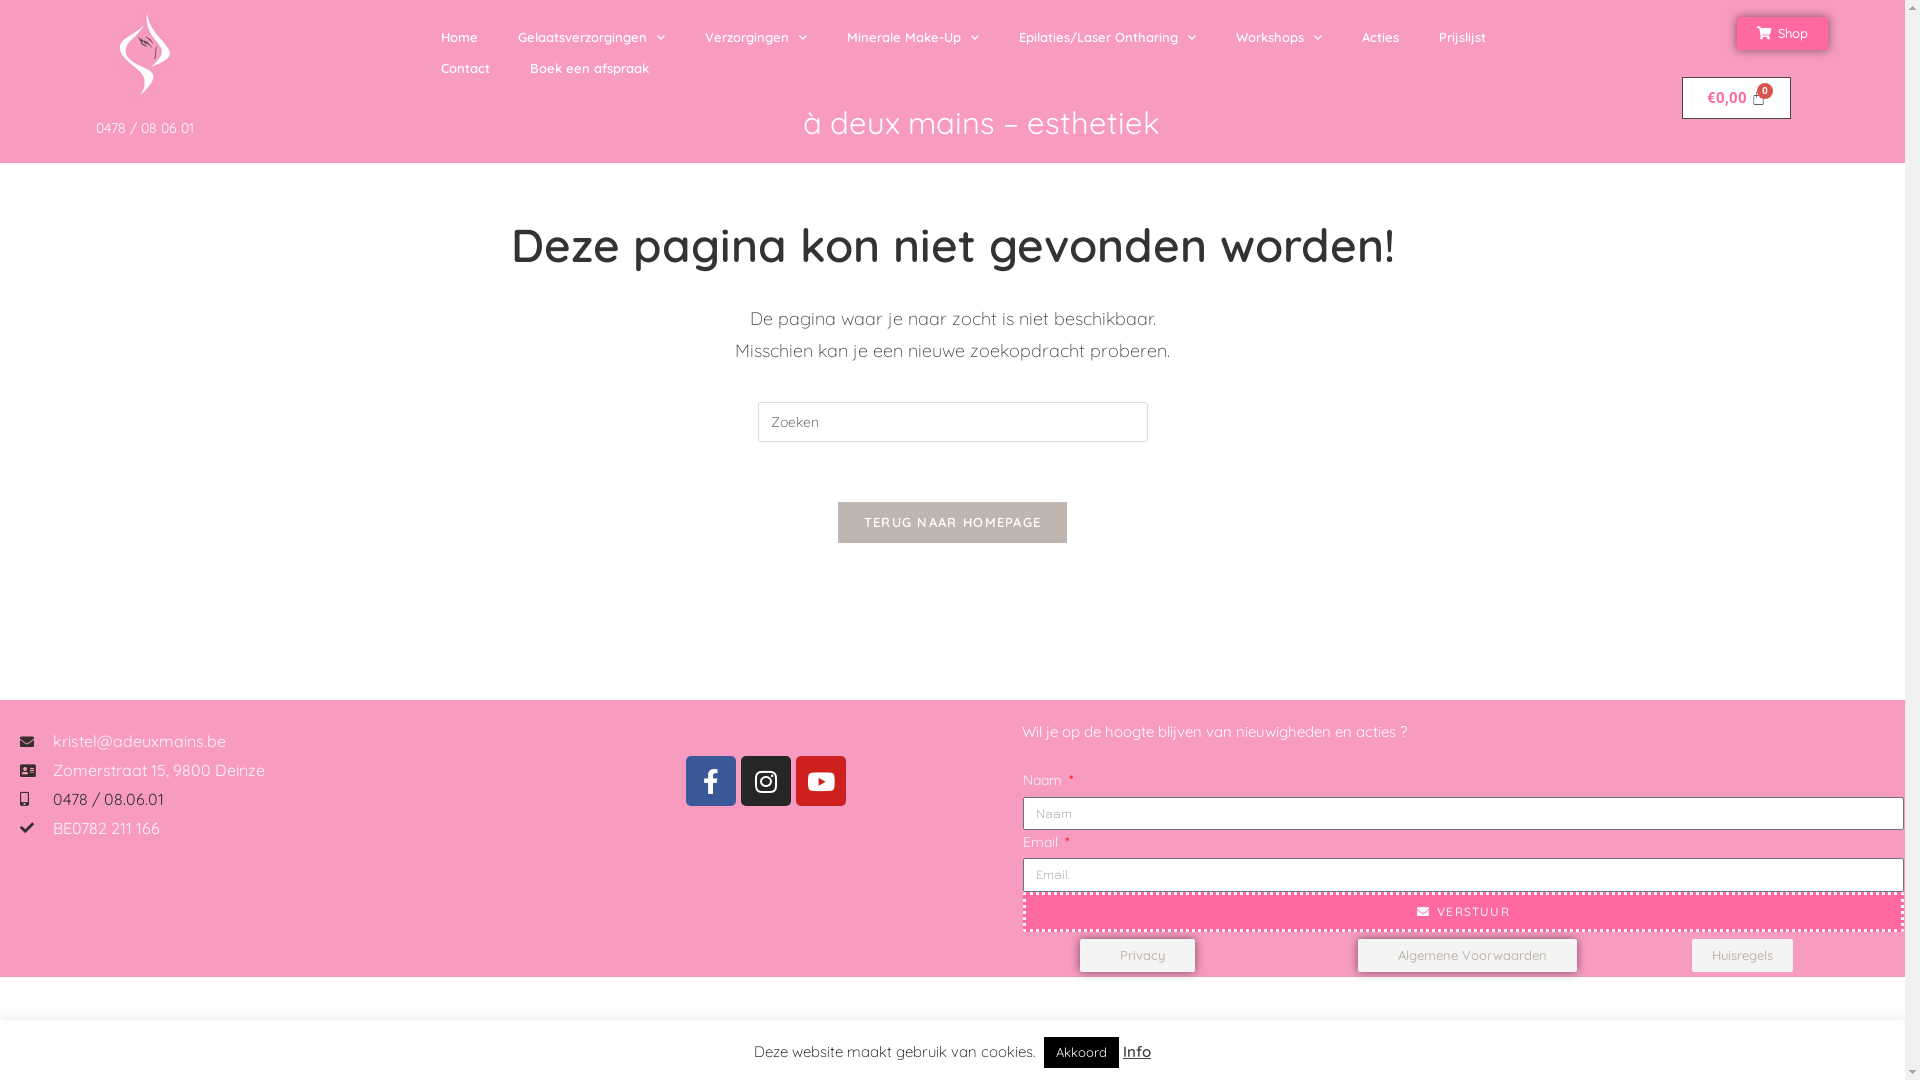  Describe the element at coordinates (1137, 1052) in the screenshot. I see `Info` at that location.